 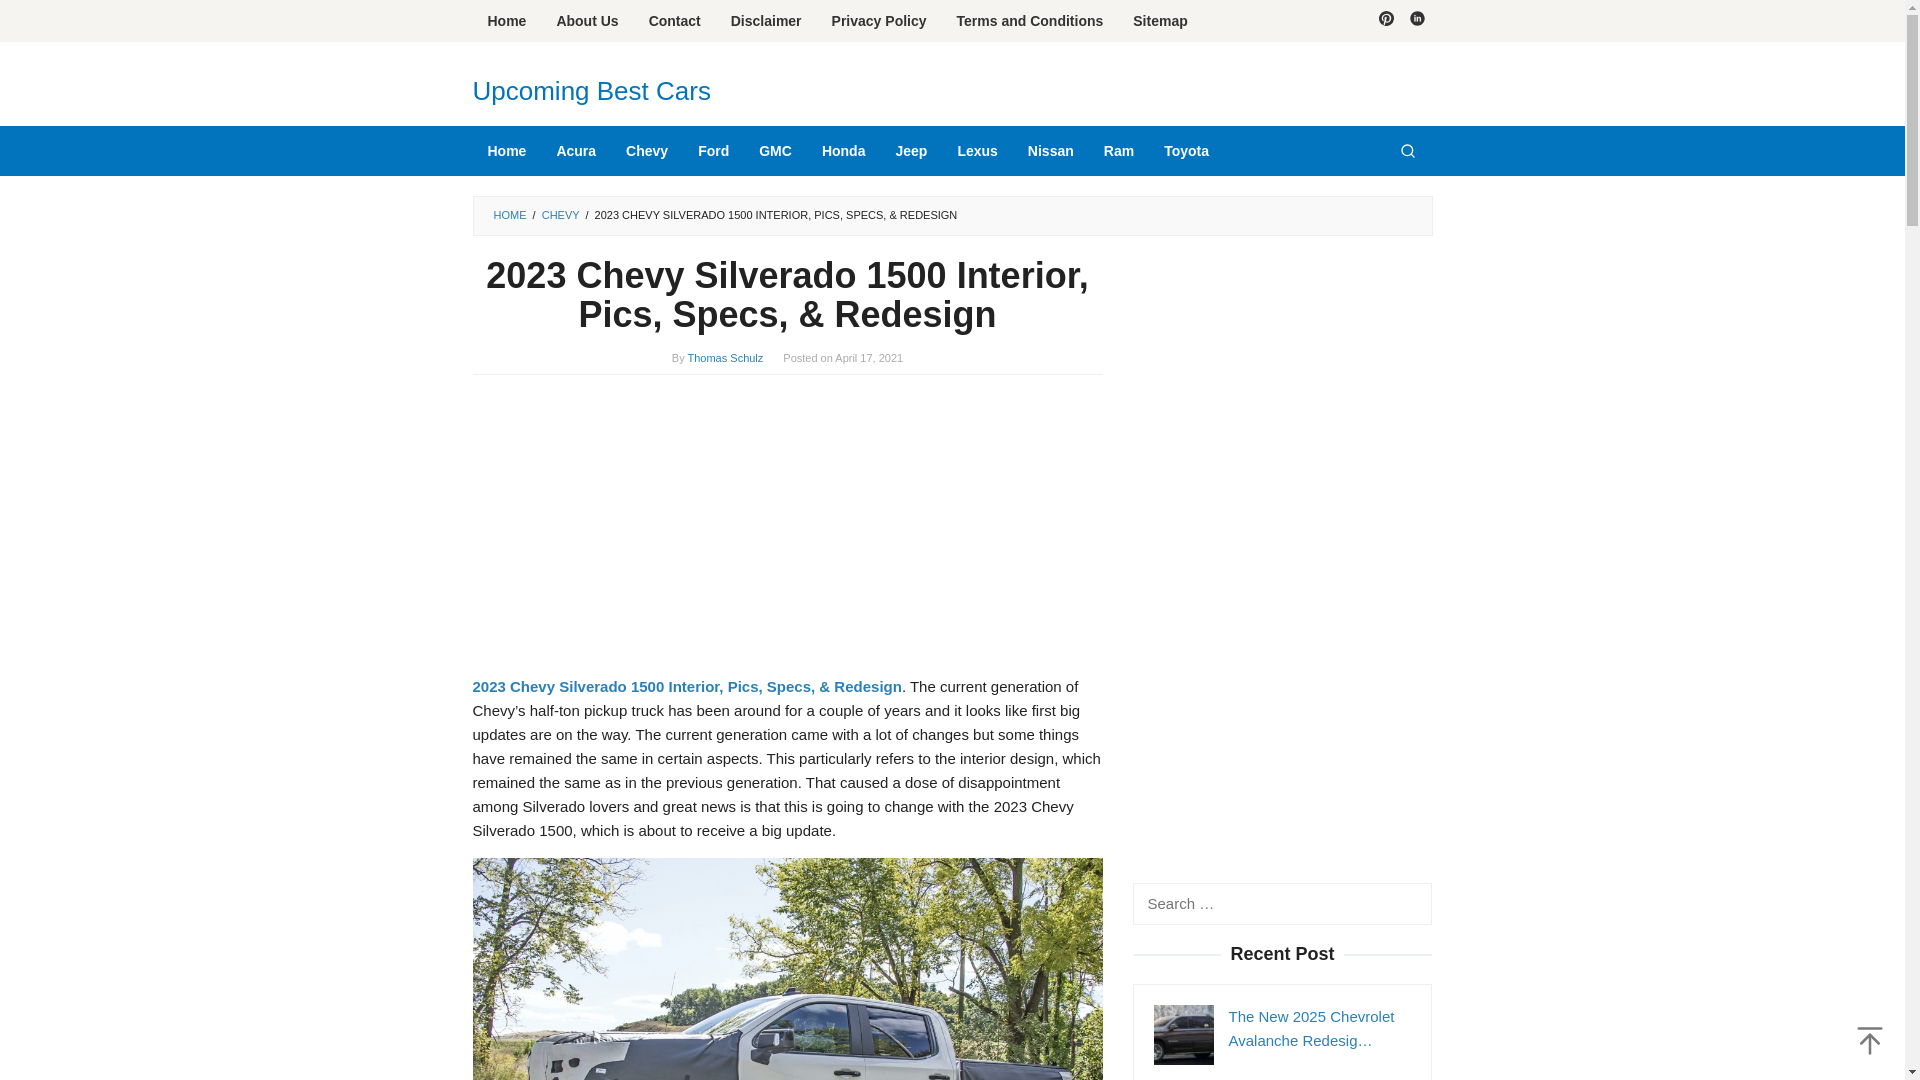 What do you see at coordinates (714, 151) in the screenshot?
I see `Ford` at bounding box center [714, 151].